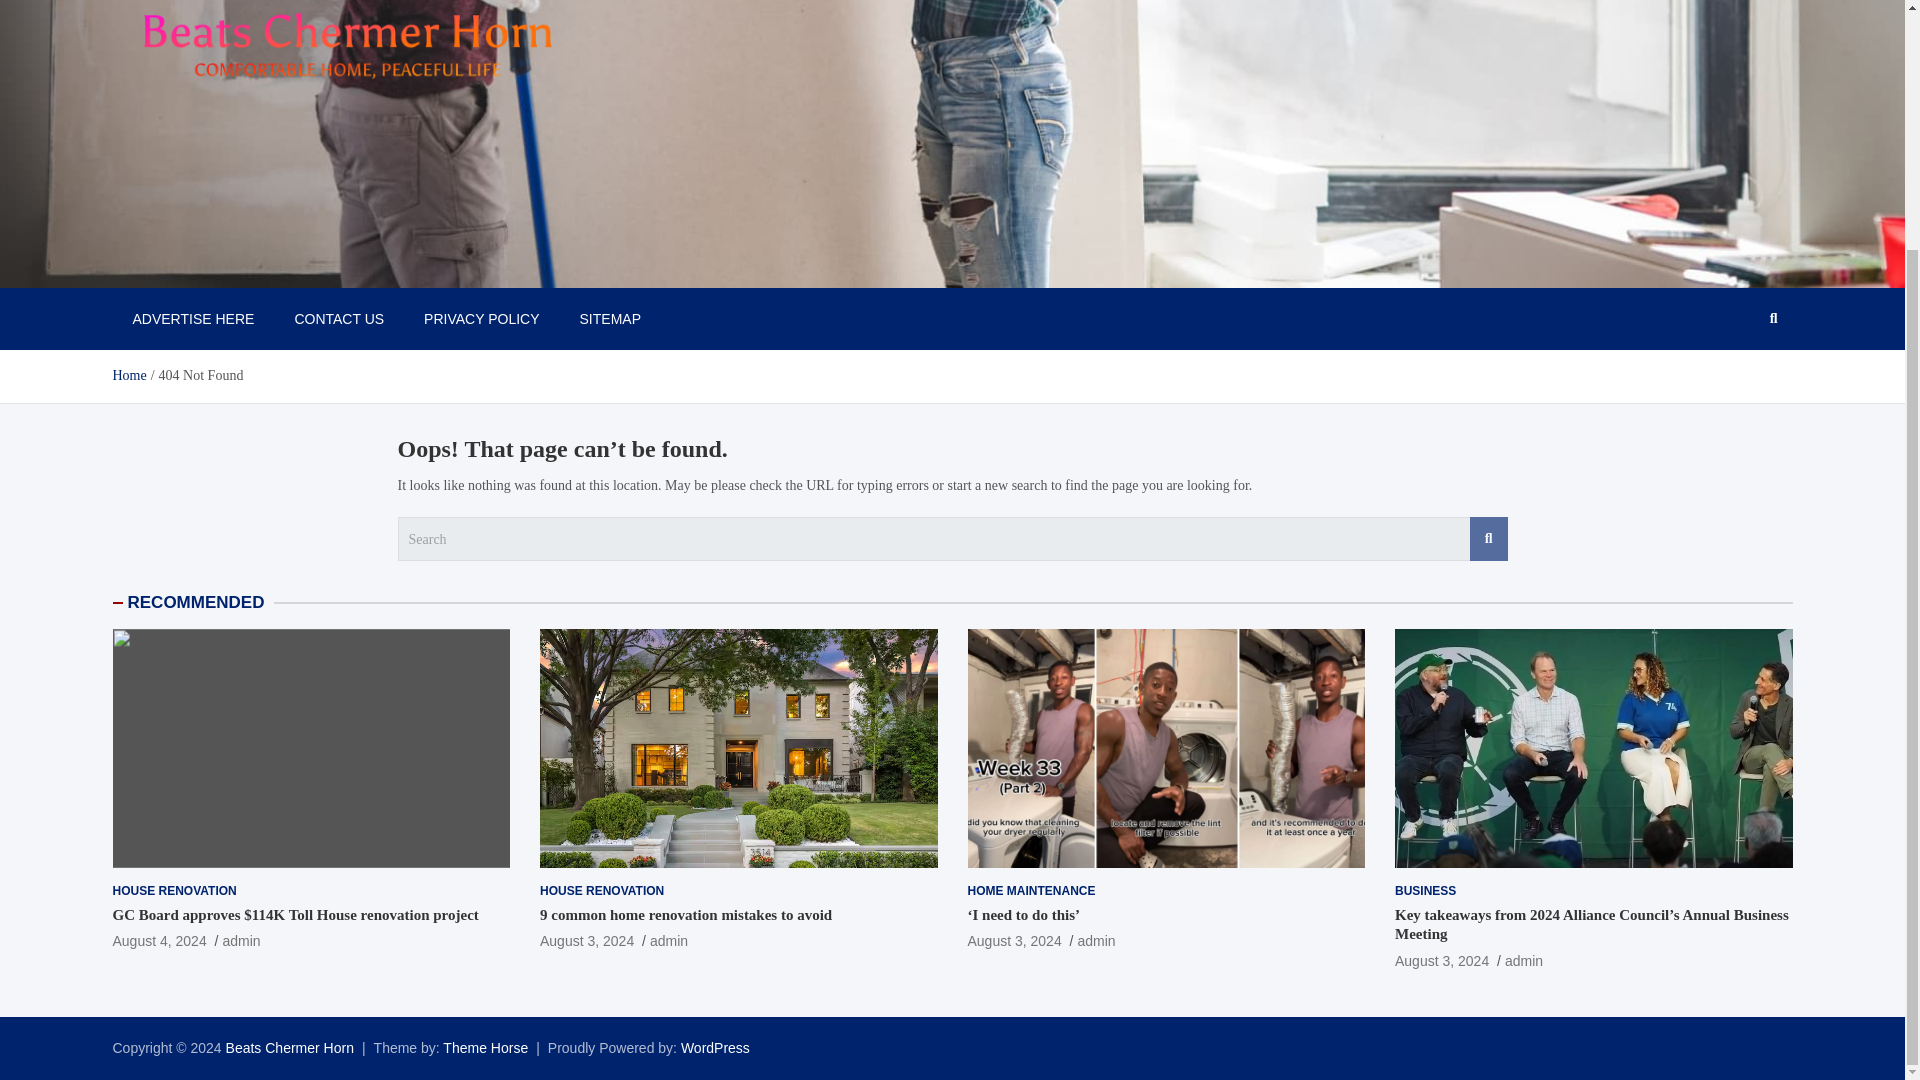 Image resolution: width=1920 pixels, height=1080 pixels. I want to click on PRIVACY POLICY, so click(480, 318).